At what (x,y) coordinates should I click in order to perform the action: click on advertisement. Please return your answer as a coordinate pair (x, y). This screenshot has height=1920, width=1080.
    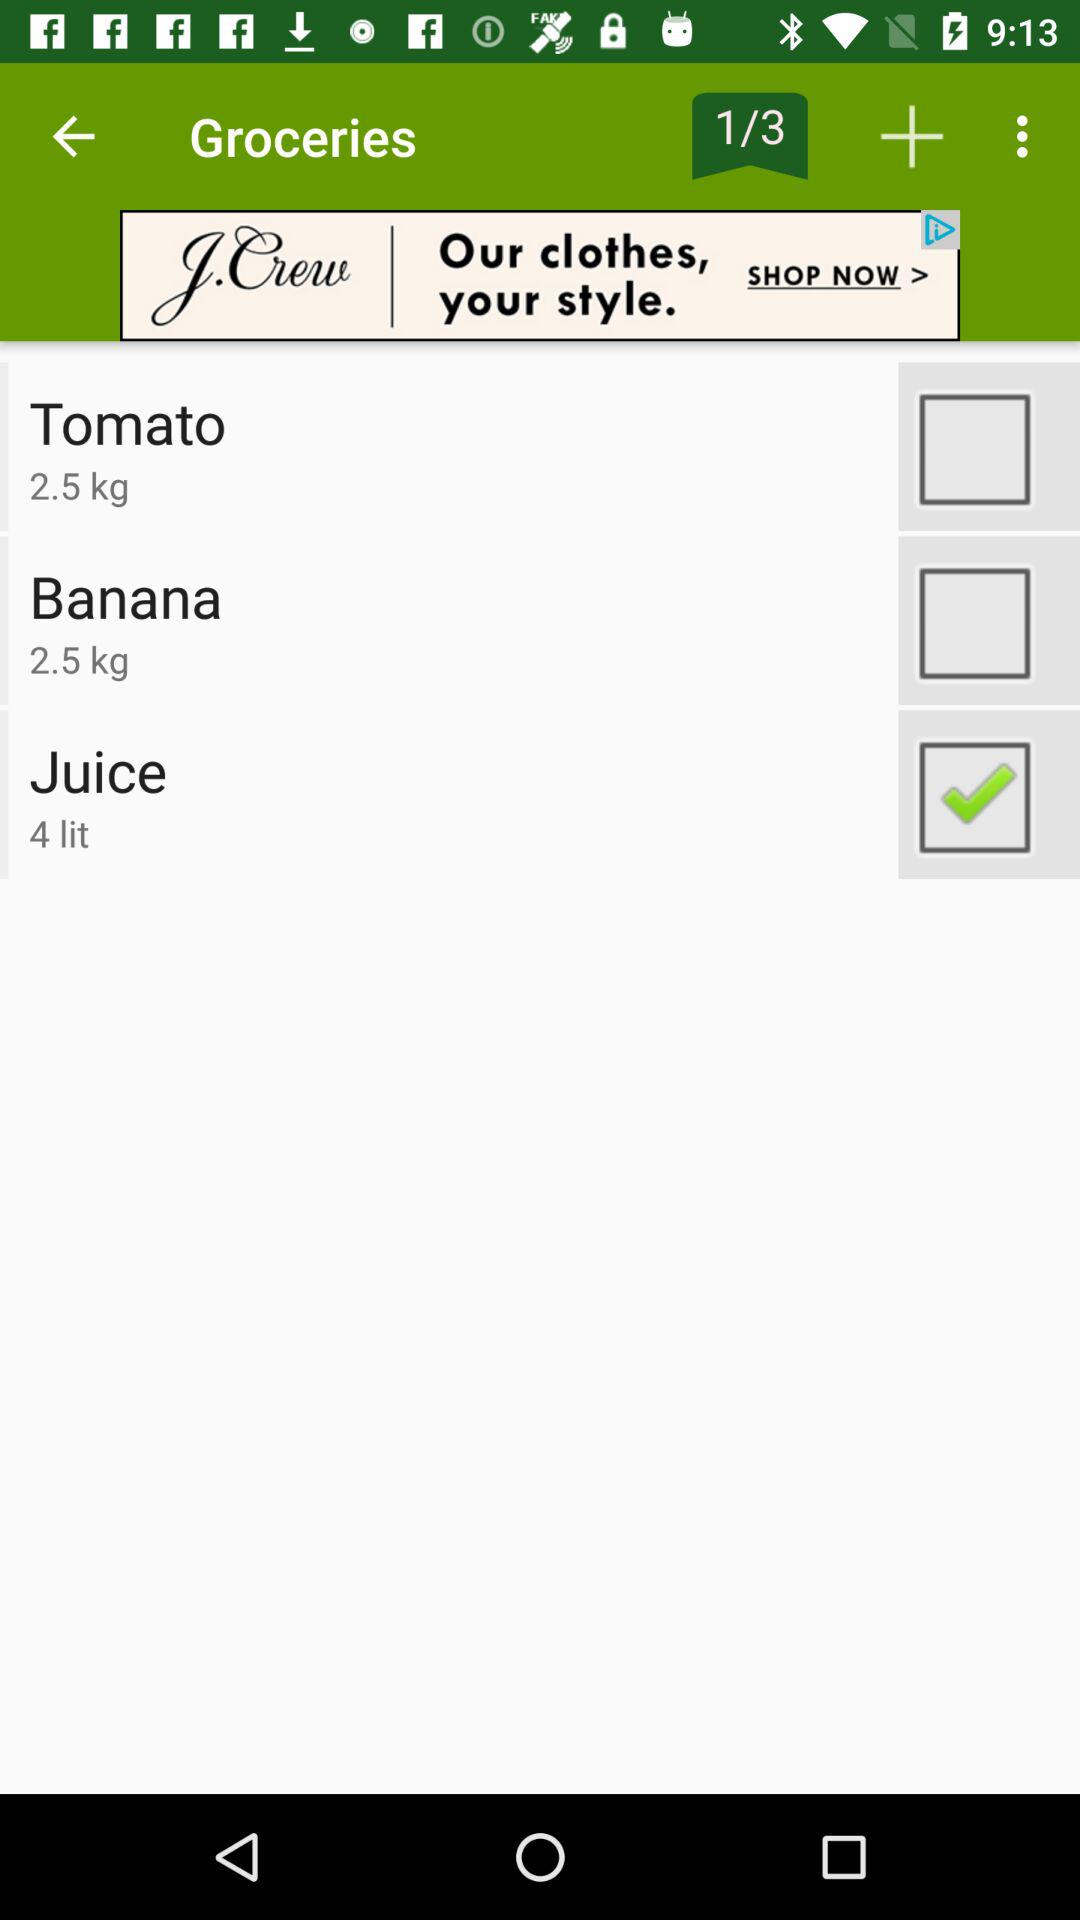
    Looking at the image, I should click on (540, 276).